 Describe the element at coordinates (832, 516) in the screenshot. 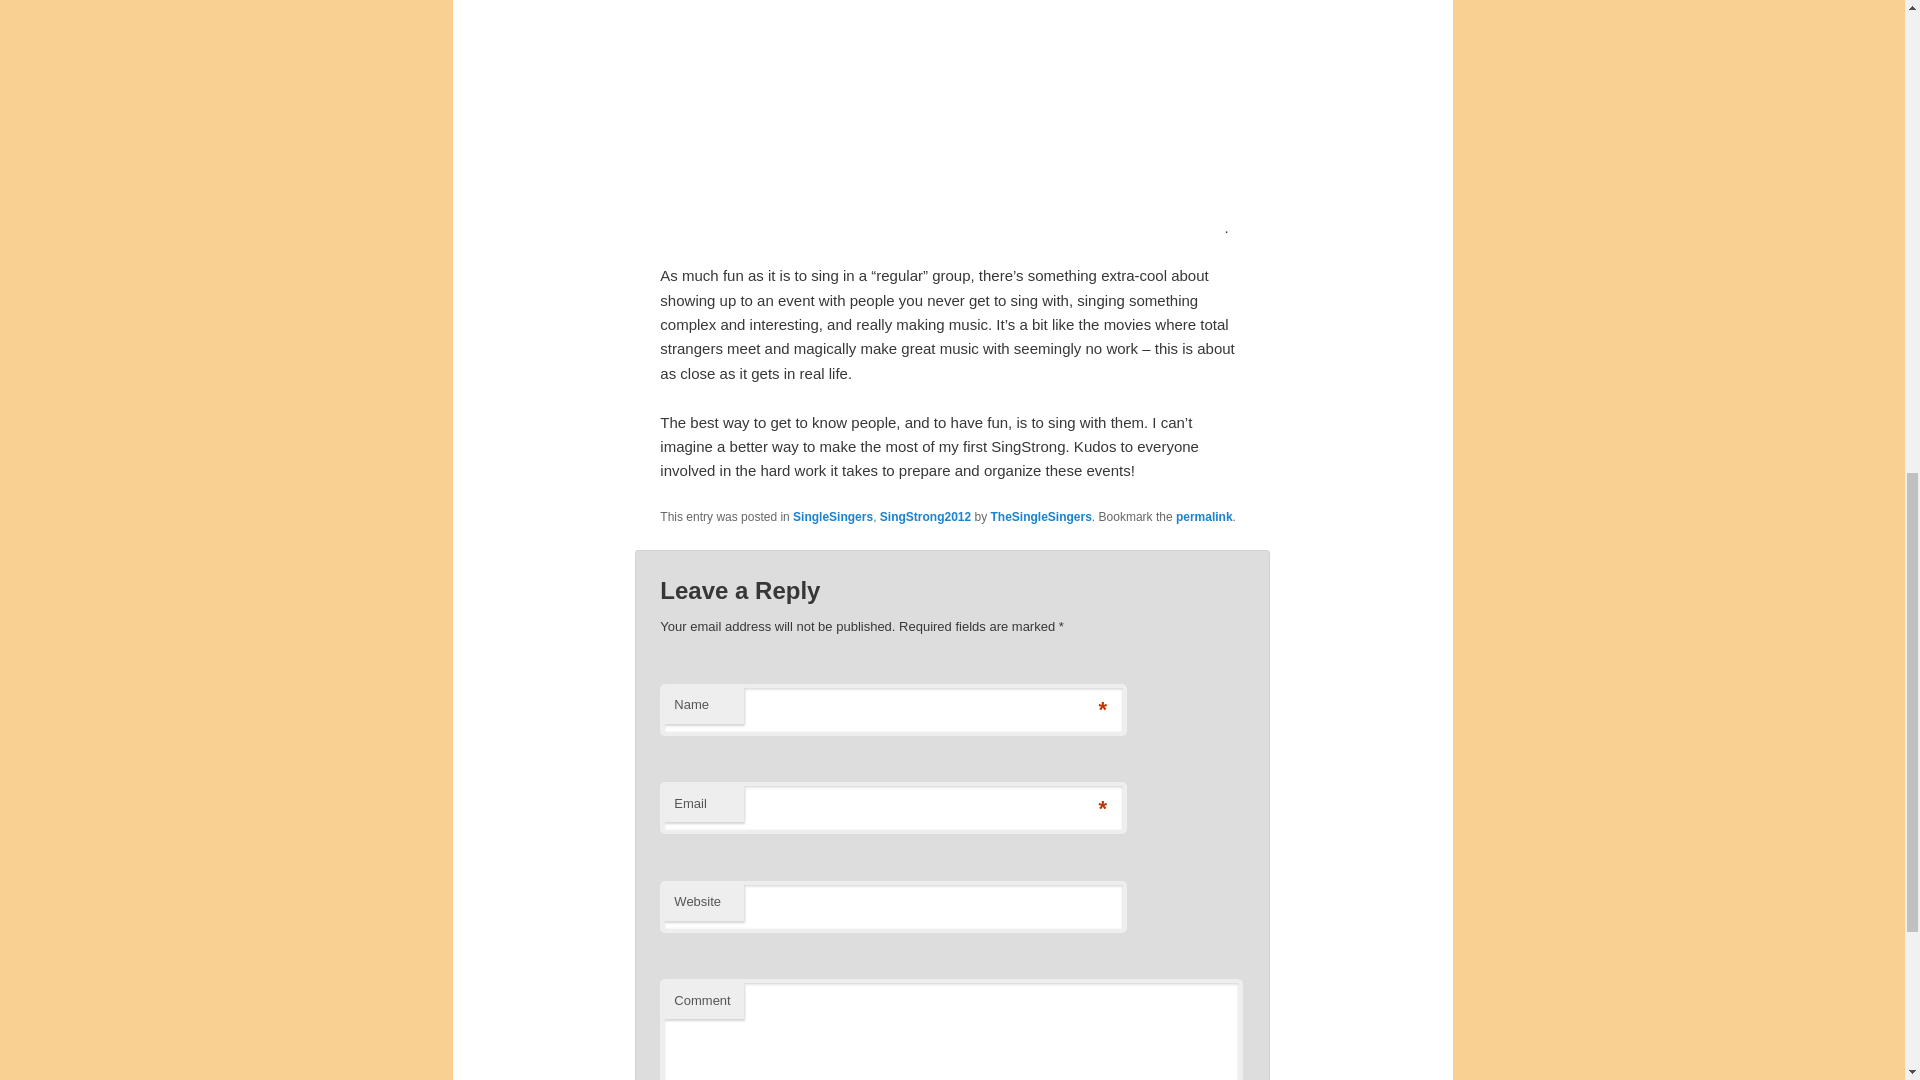

I see `View all posts in SingleSingers` at that location.